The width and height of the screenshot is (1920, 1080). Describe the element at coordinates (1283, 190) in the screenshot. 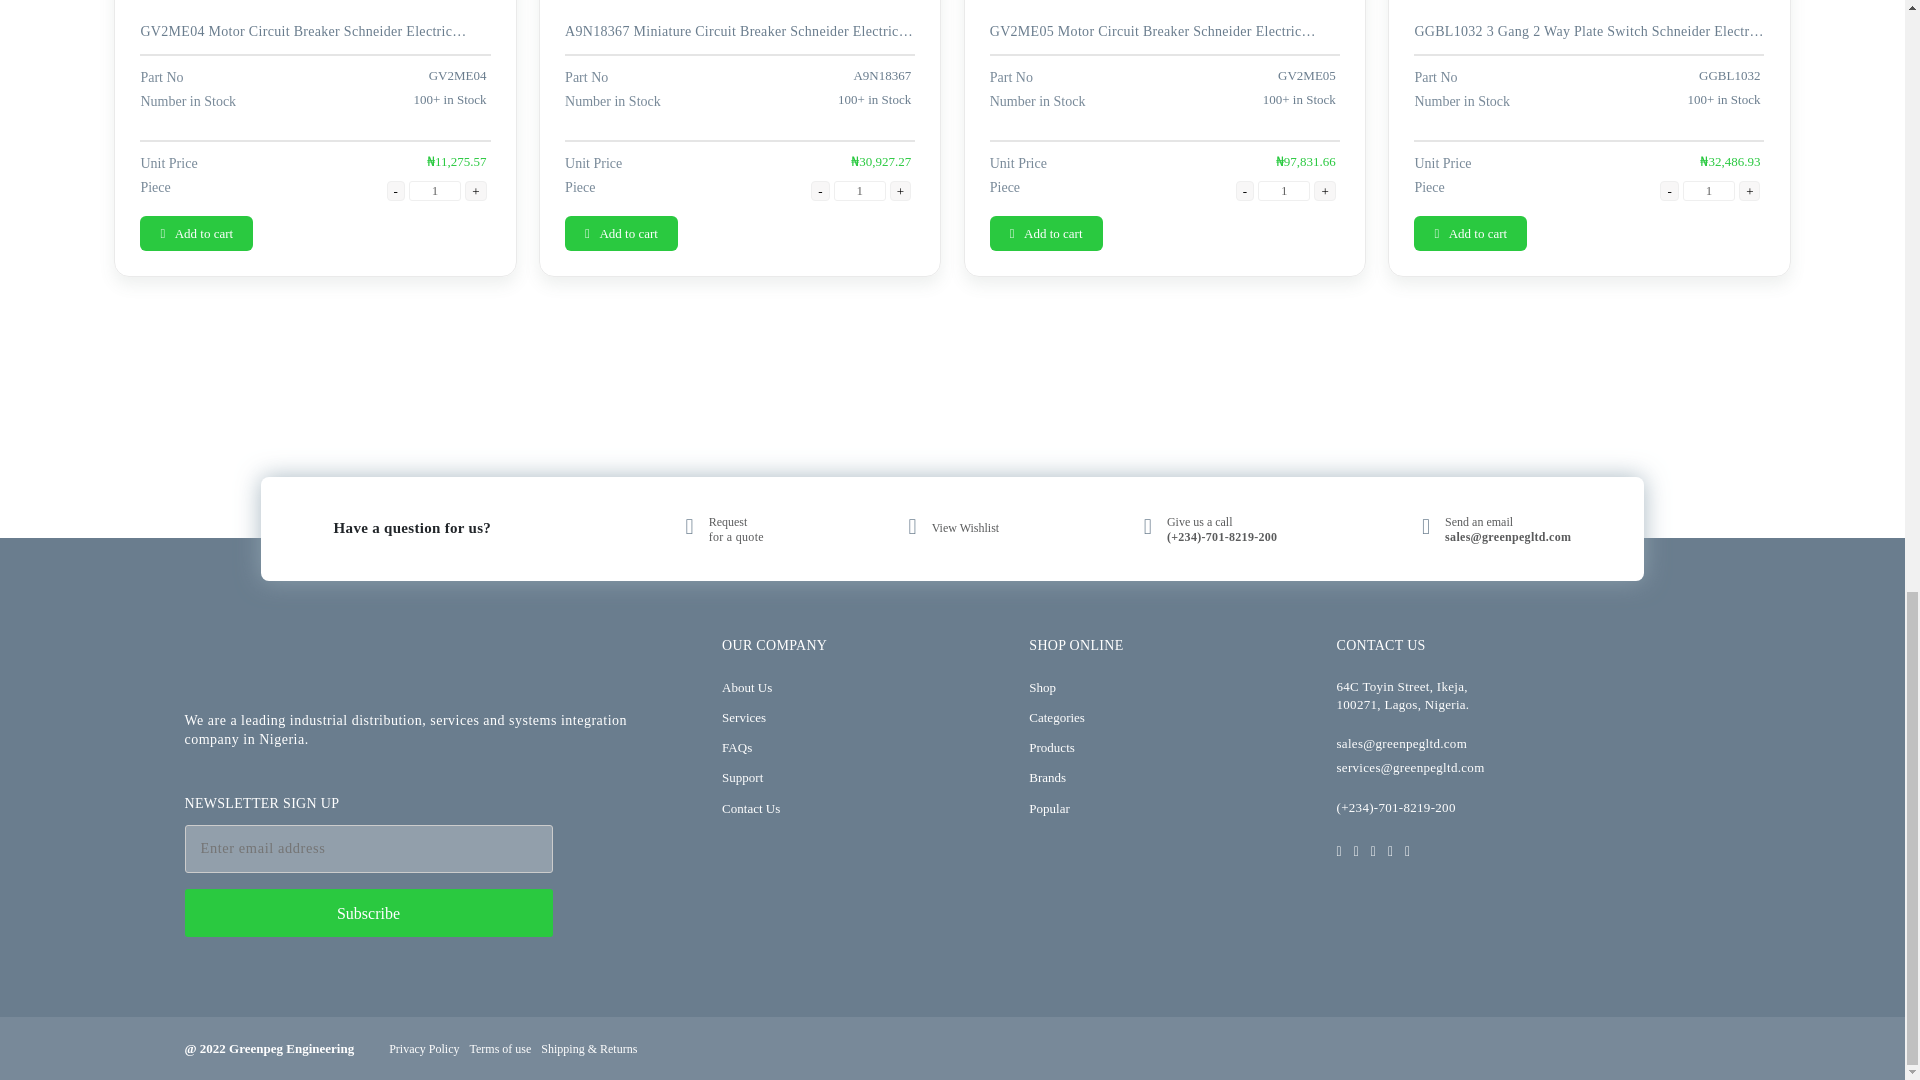

I see `Qty` at that location.